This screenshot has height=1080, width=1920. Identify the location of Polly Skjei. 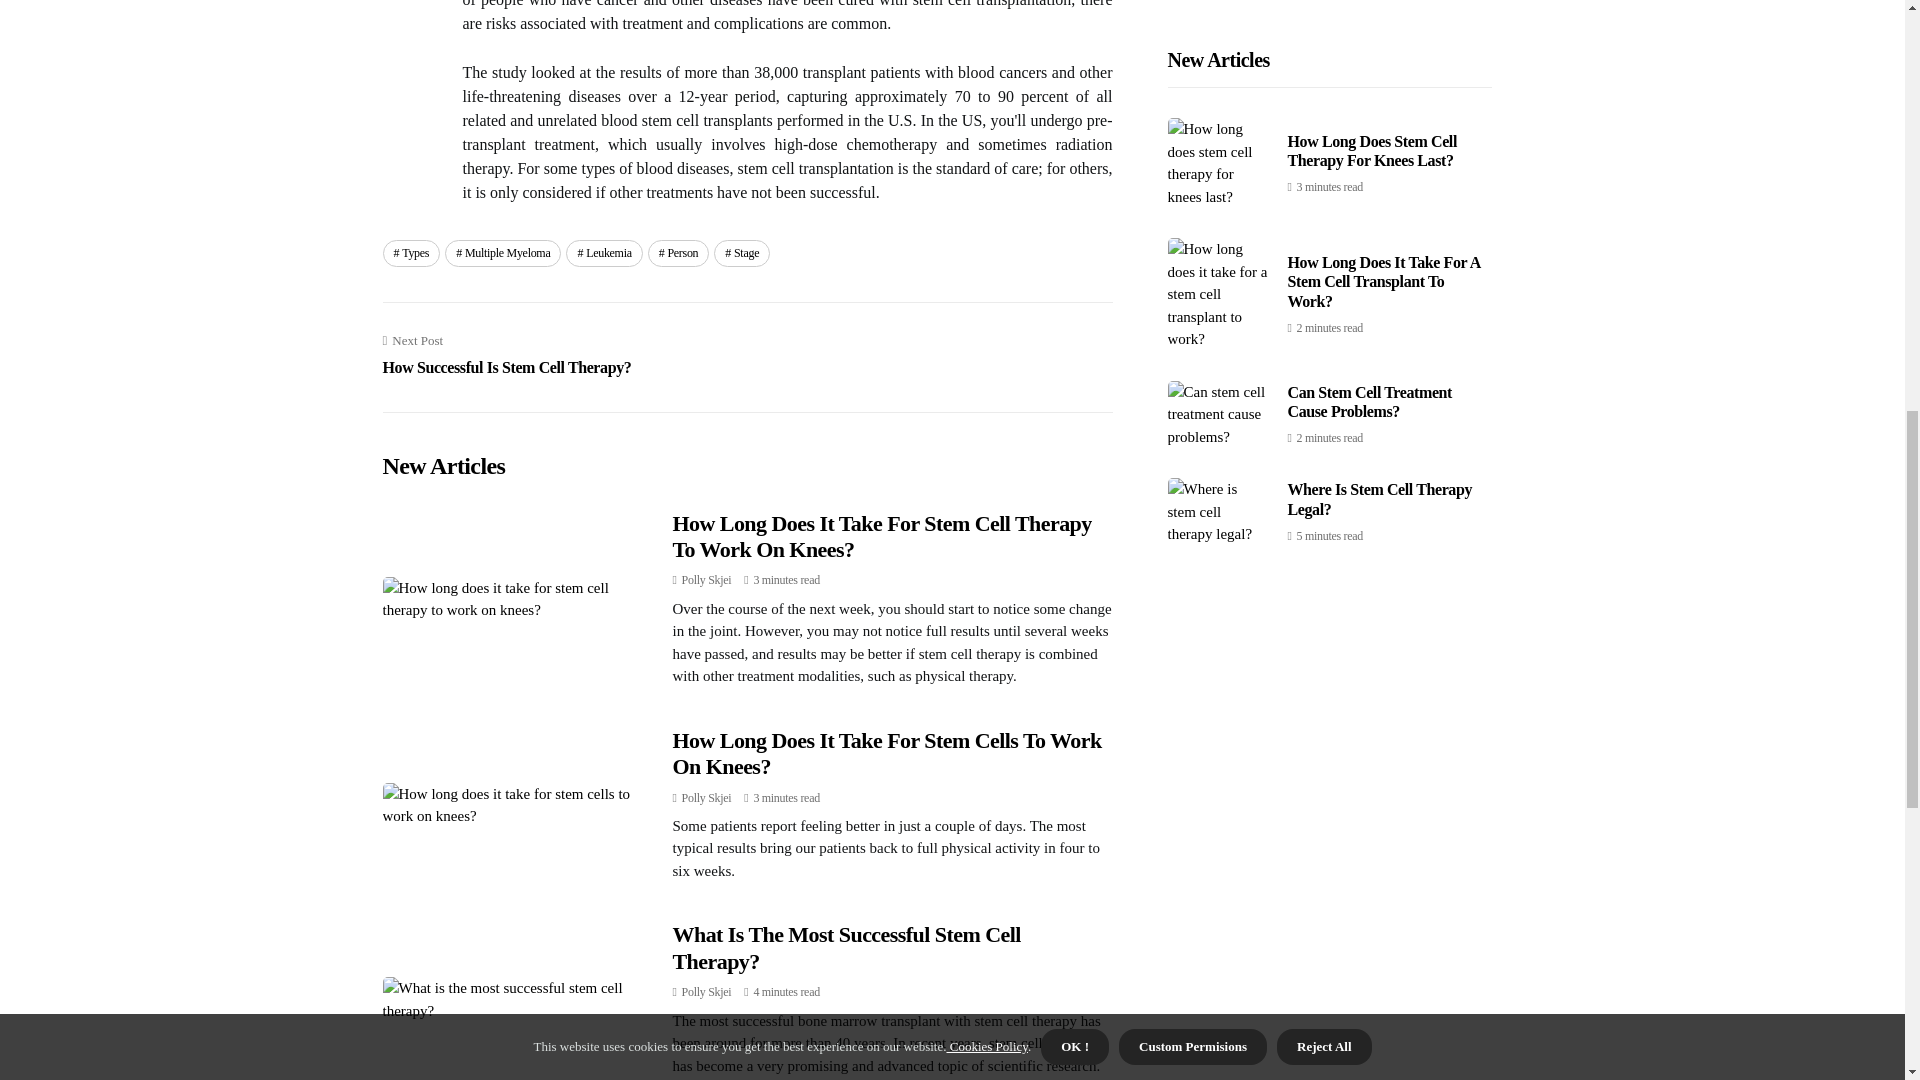
(604, 252).